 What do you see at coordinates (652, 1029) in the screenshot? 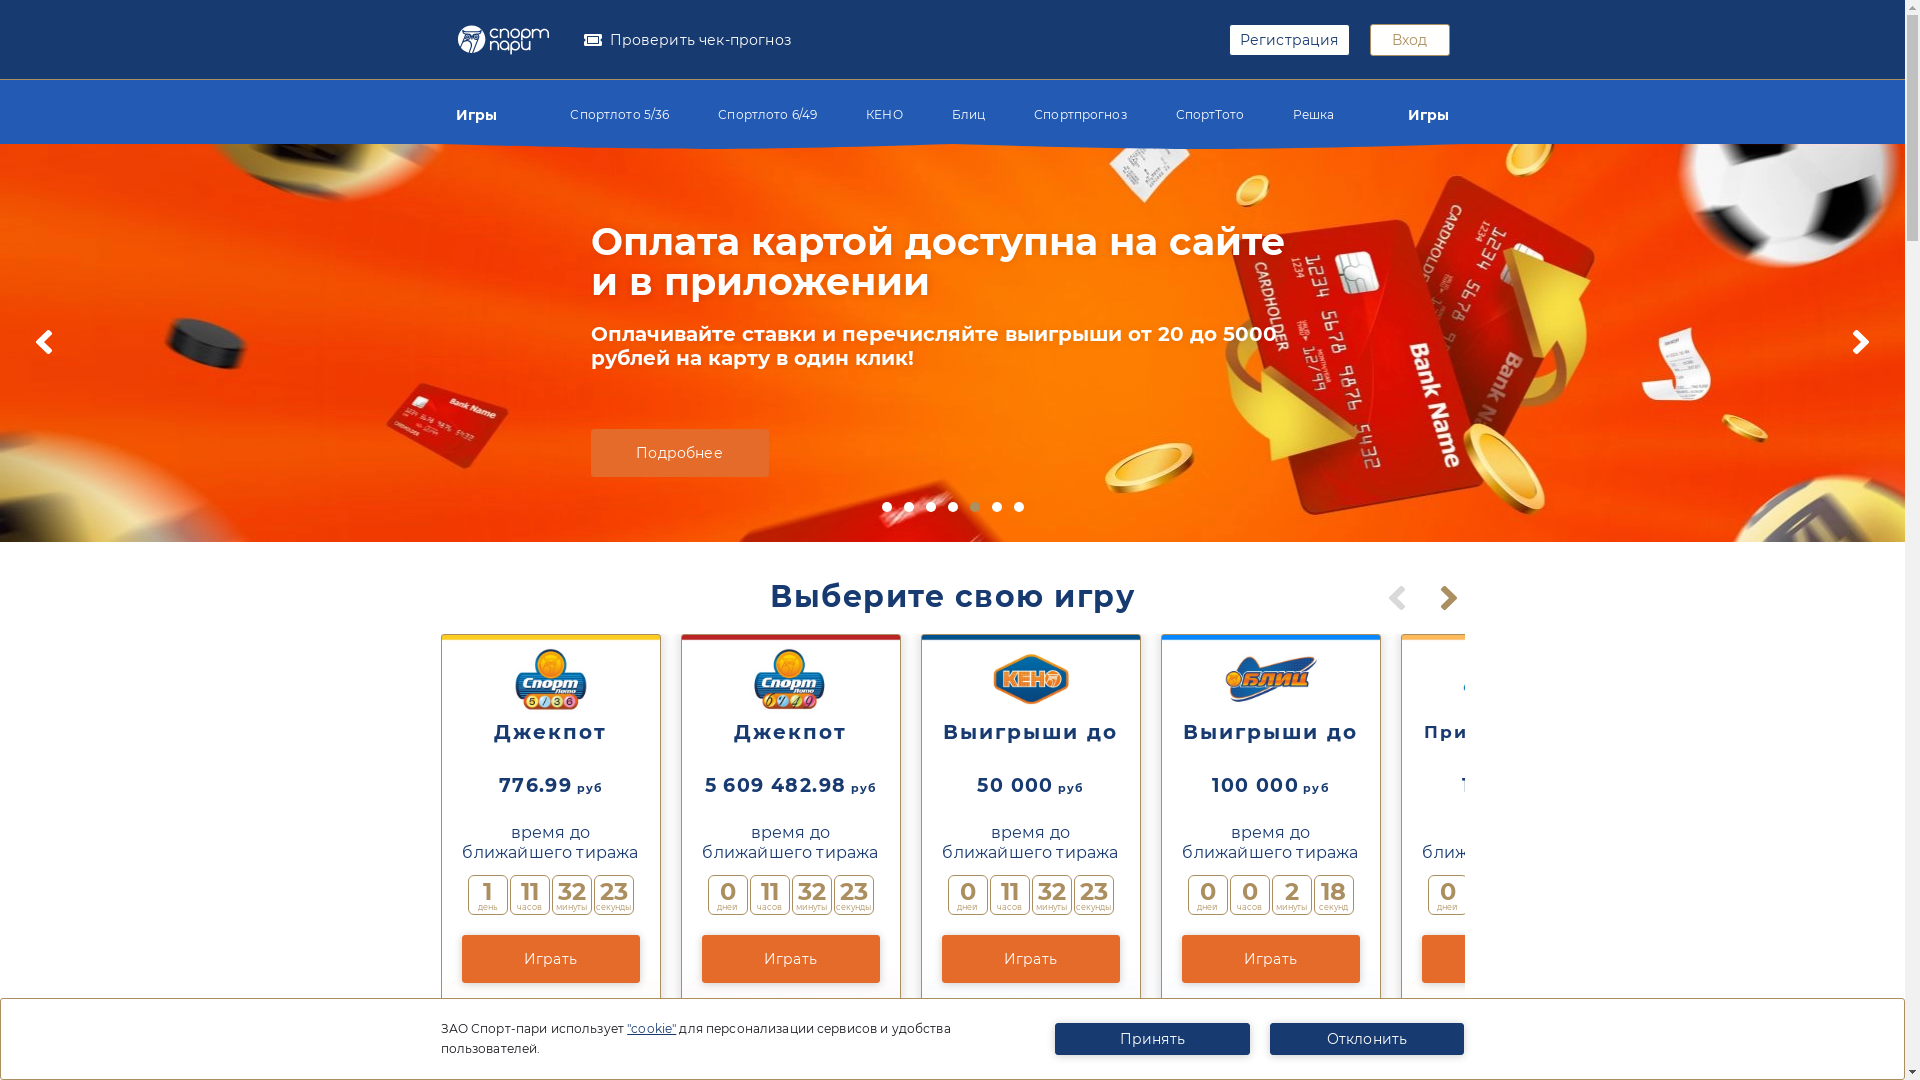
I see `"cookie"` at bounding box center [652, 1029].